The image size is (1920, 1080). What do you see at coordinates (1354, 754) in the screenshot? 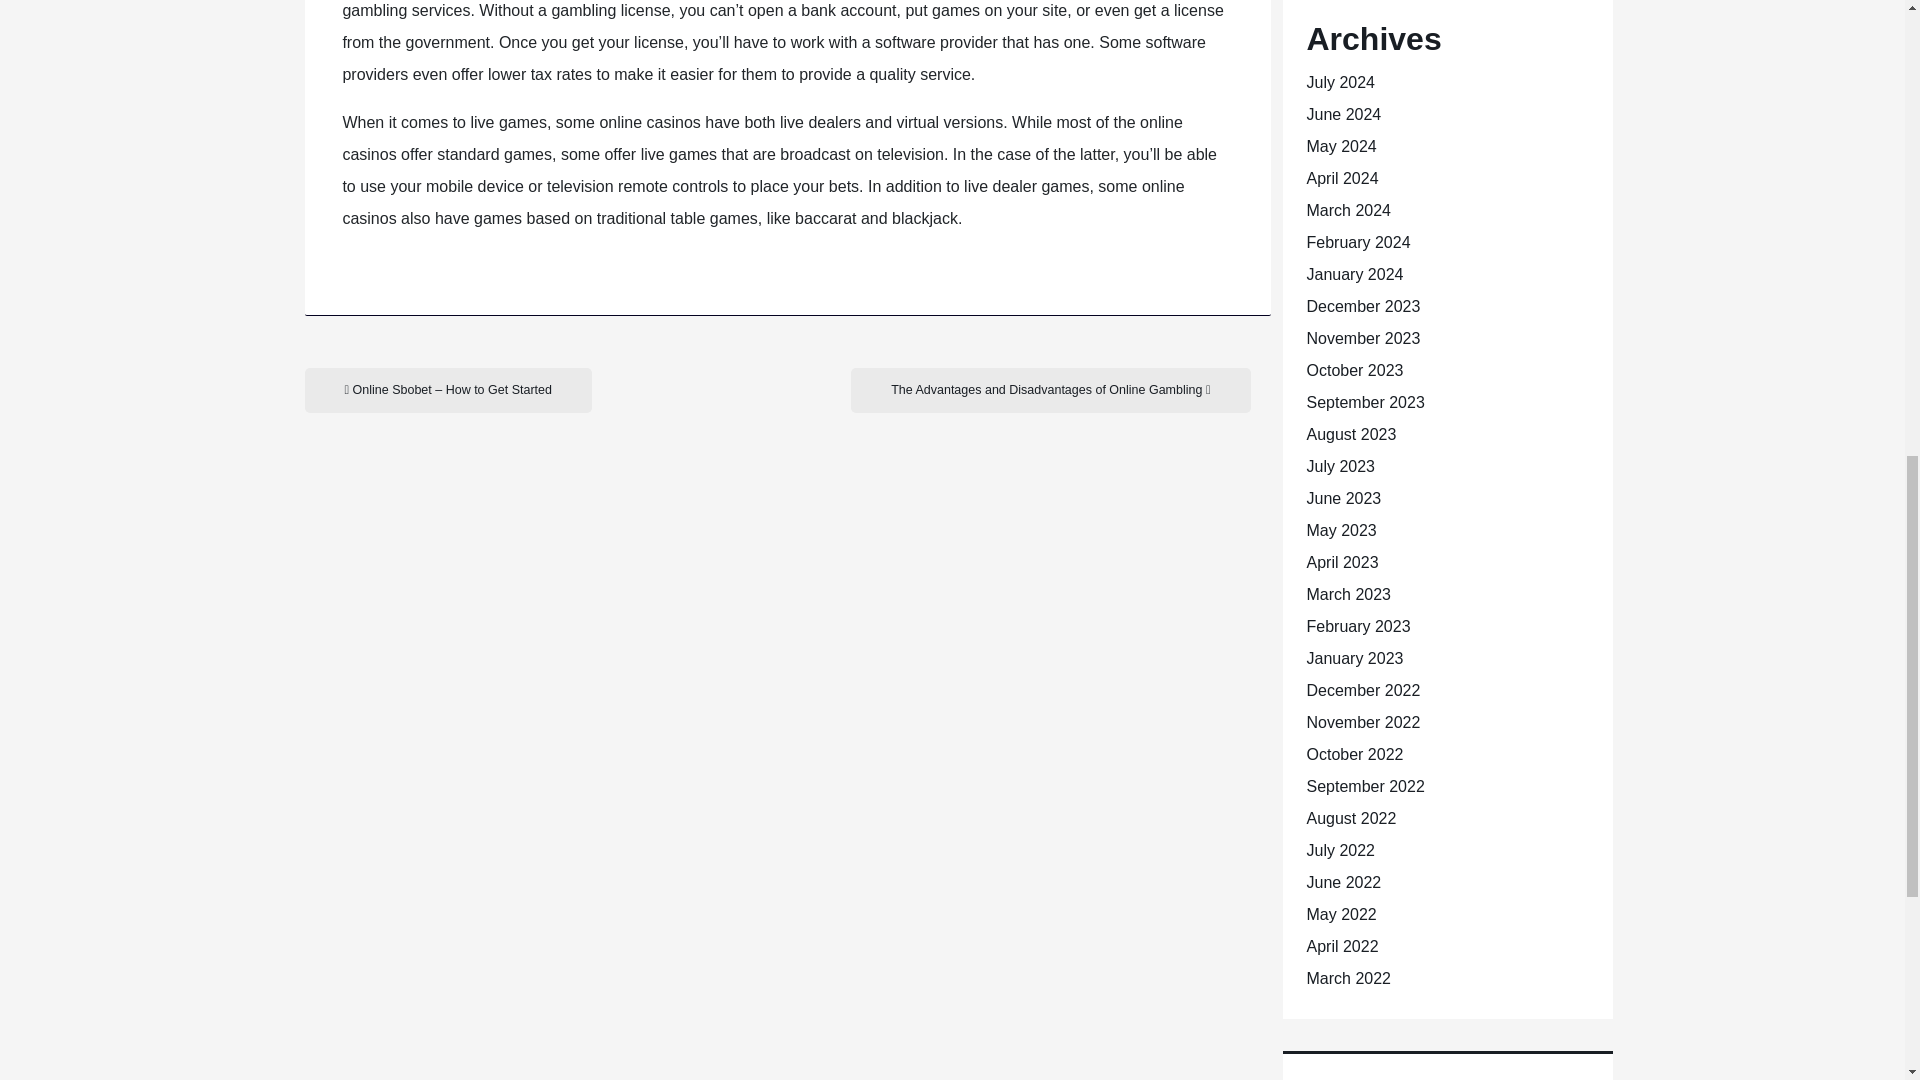
I see `October 2022` at bounding box center [1354, 754].